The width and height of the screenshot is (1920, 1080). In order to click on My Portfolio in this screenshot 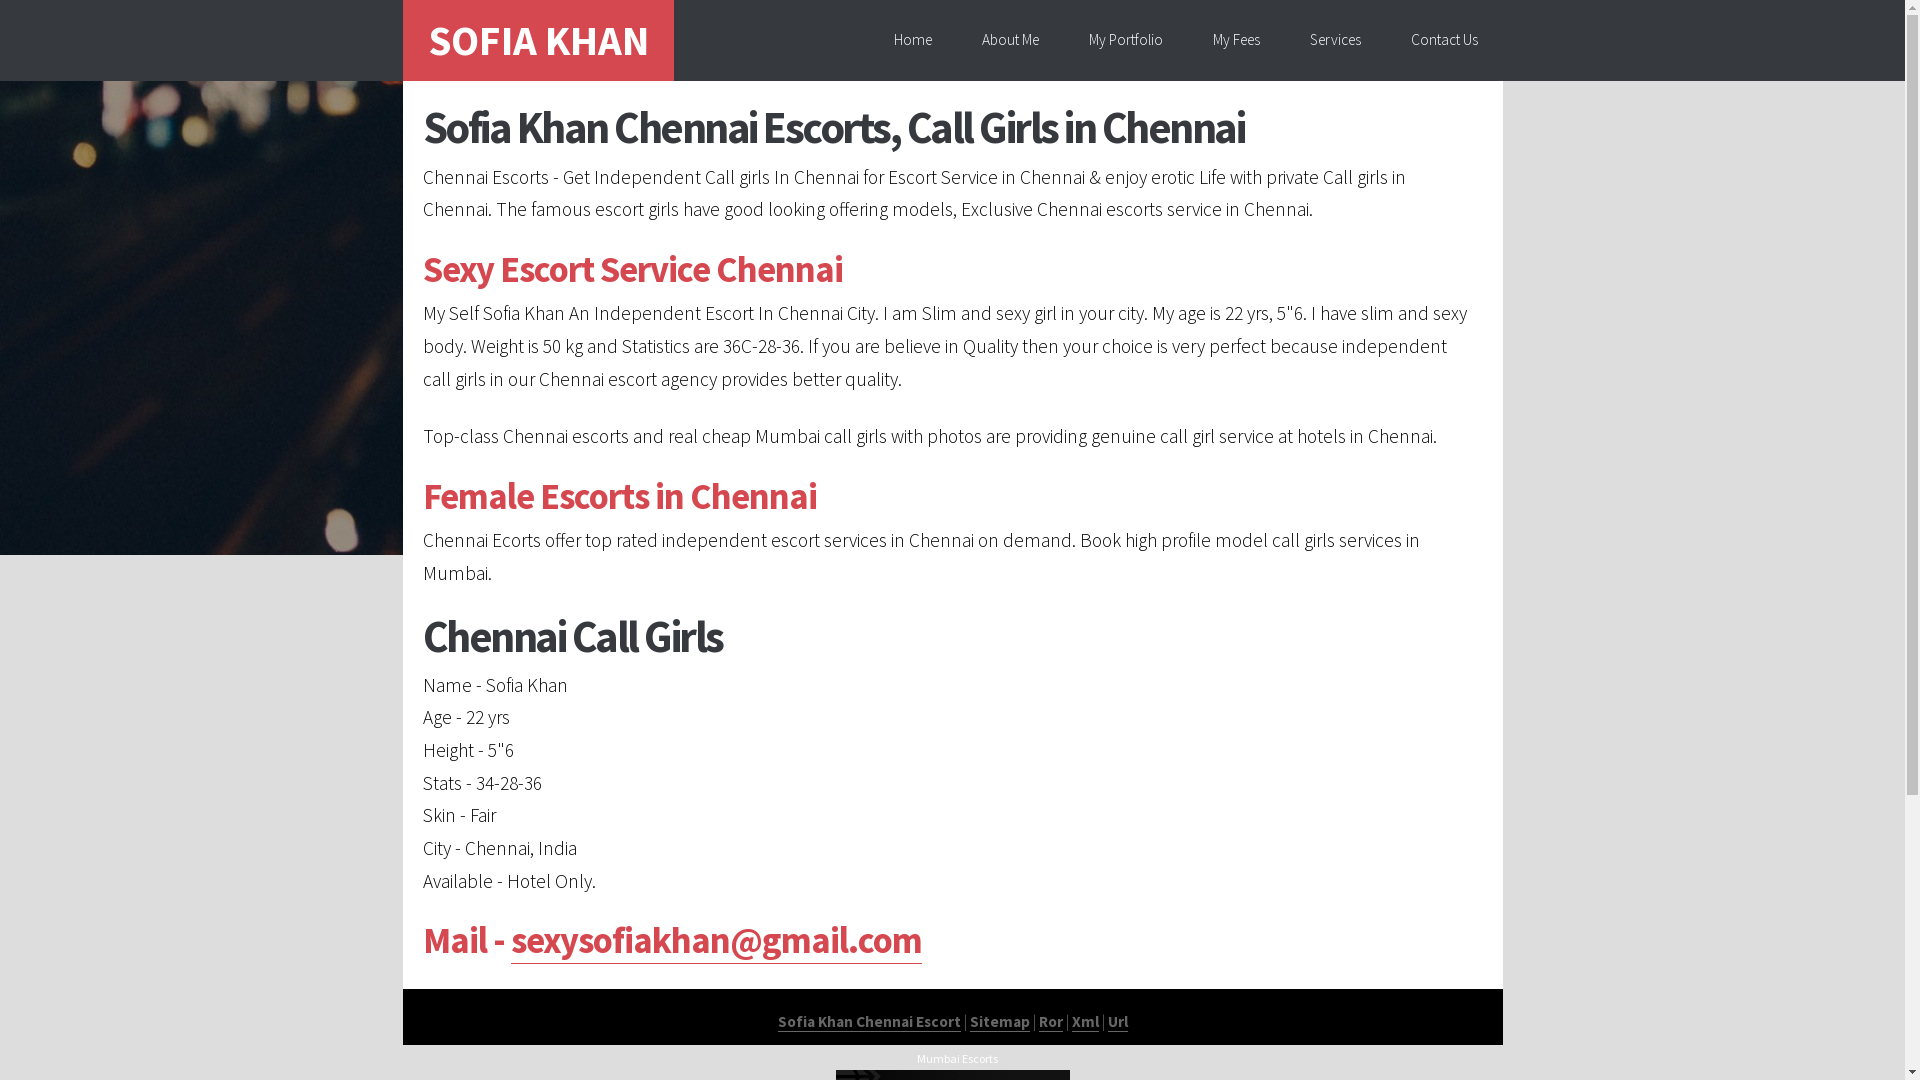, I will do `click(1126, 40)`.